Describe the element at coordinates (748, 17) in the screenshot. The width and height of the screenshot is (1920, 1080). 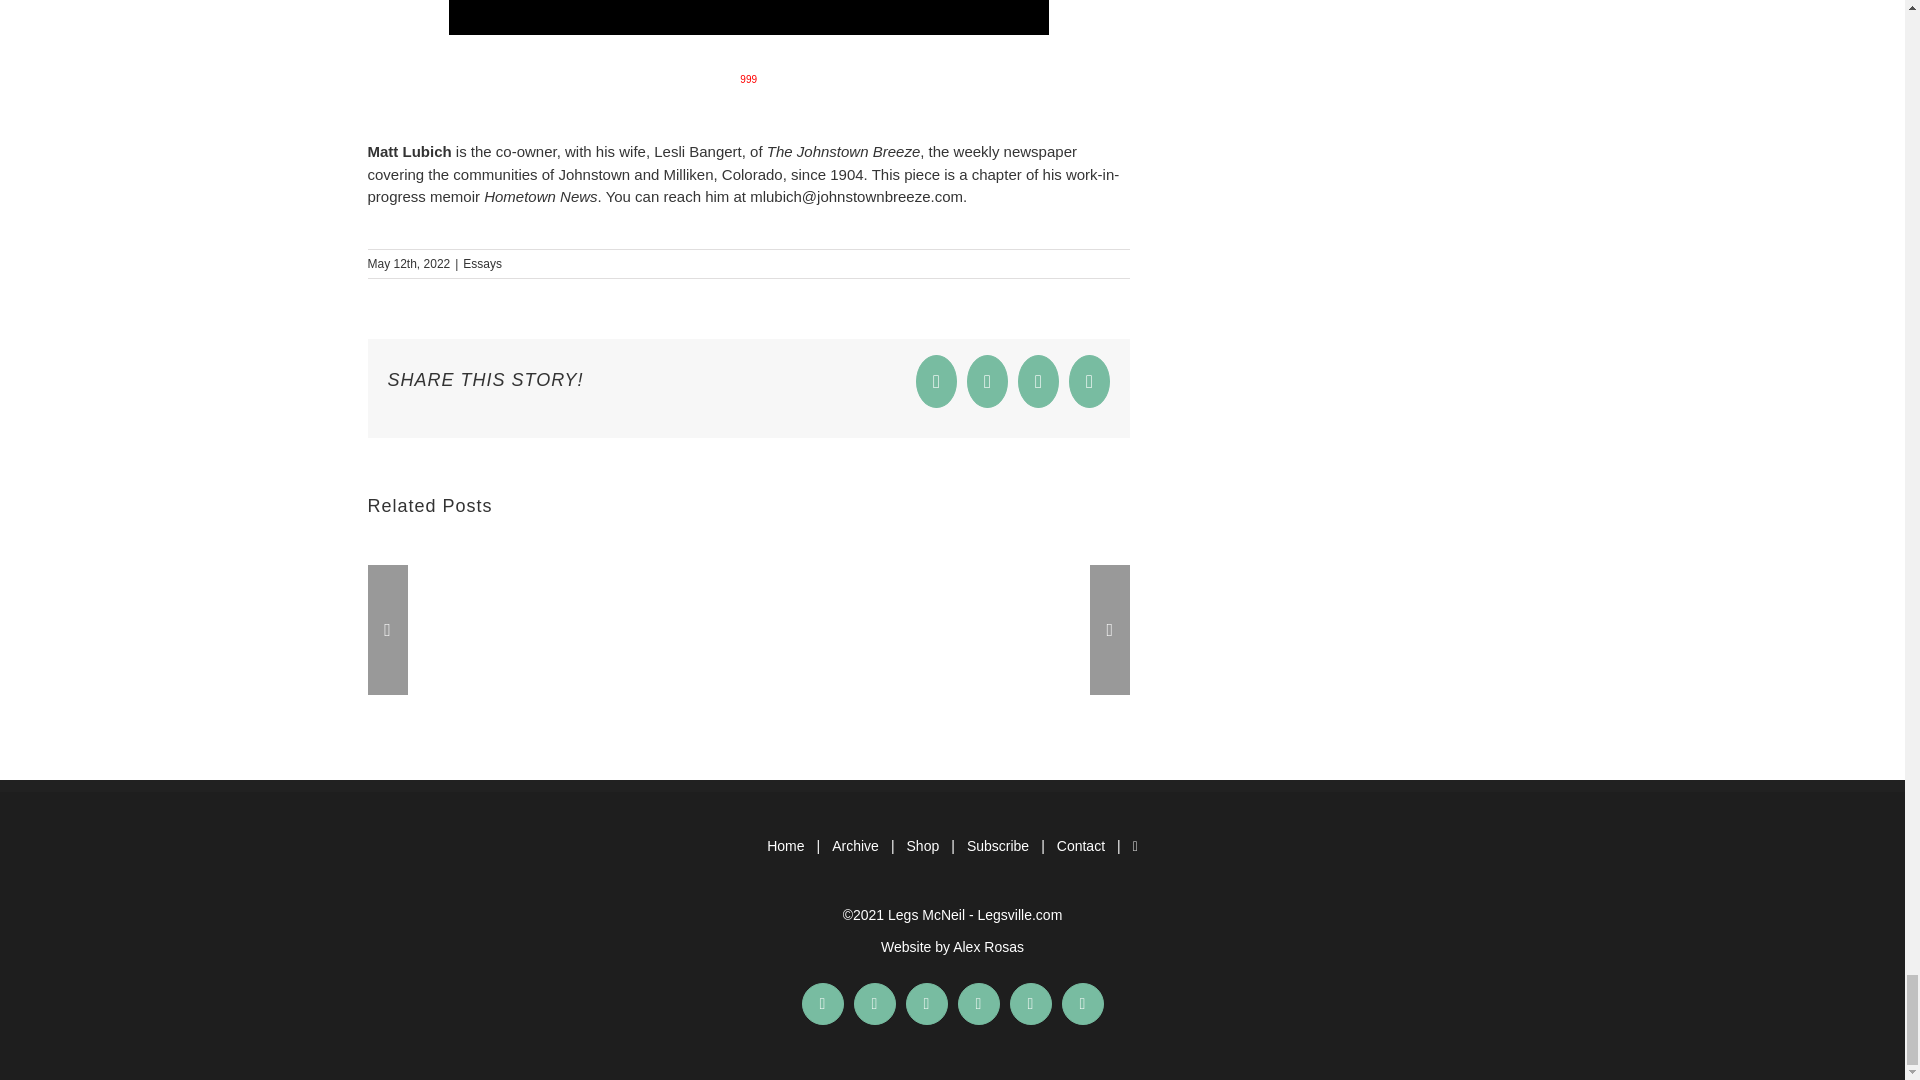
I see `YouTube video player 1` at that location.